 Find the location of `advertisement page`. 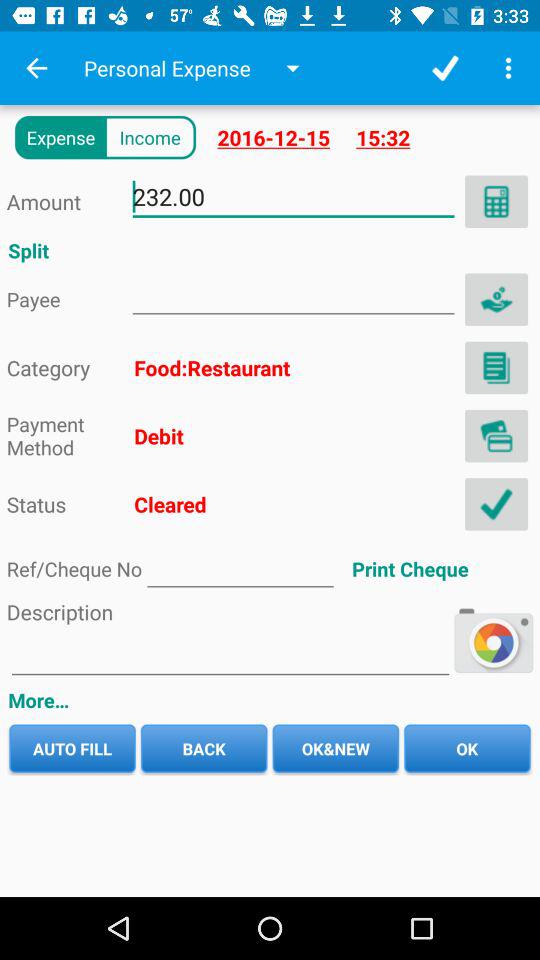

advertisement page is located at coordinates (293, 294).